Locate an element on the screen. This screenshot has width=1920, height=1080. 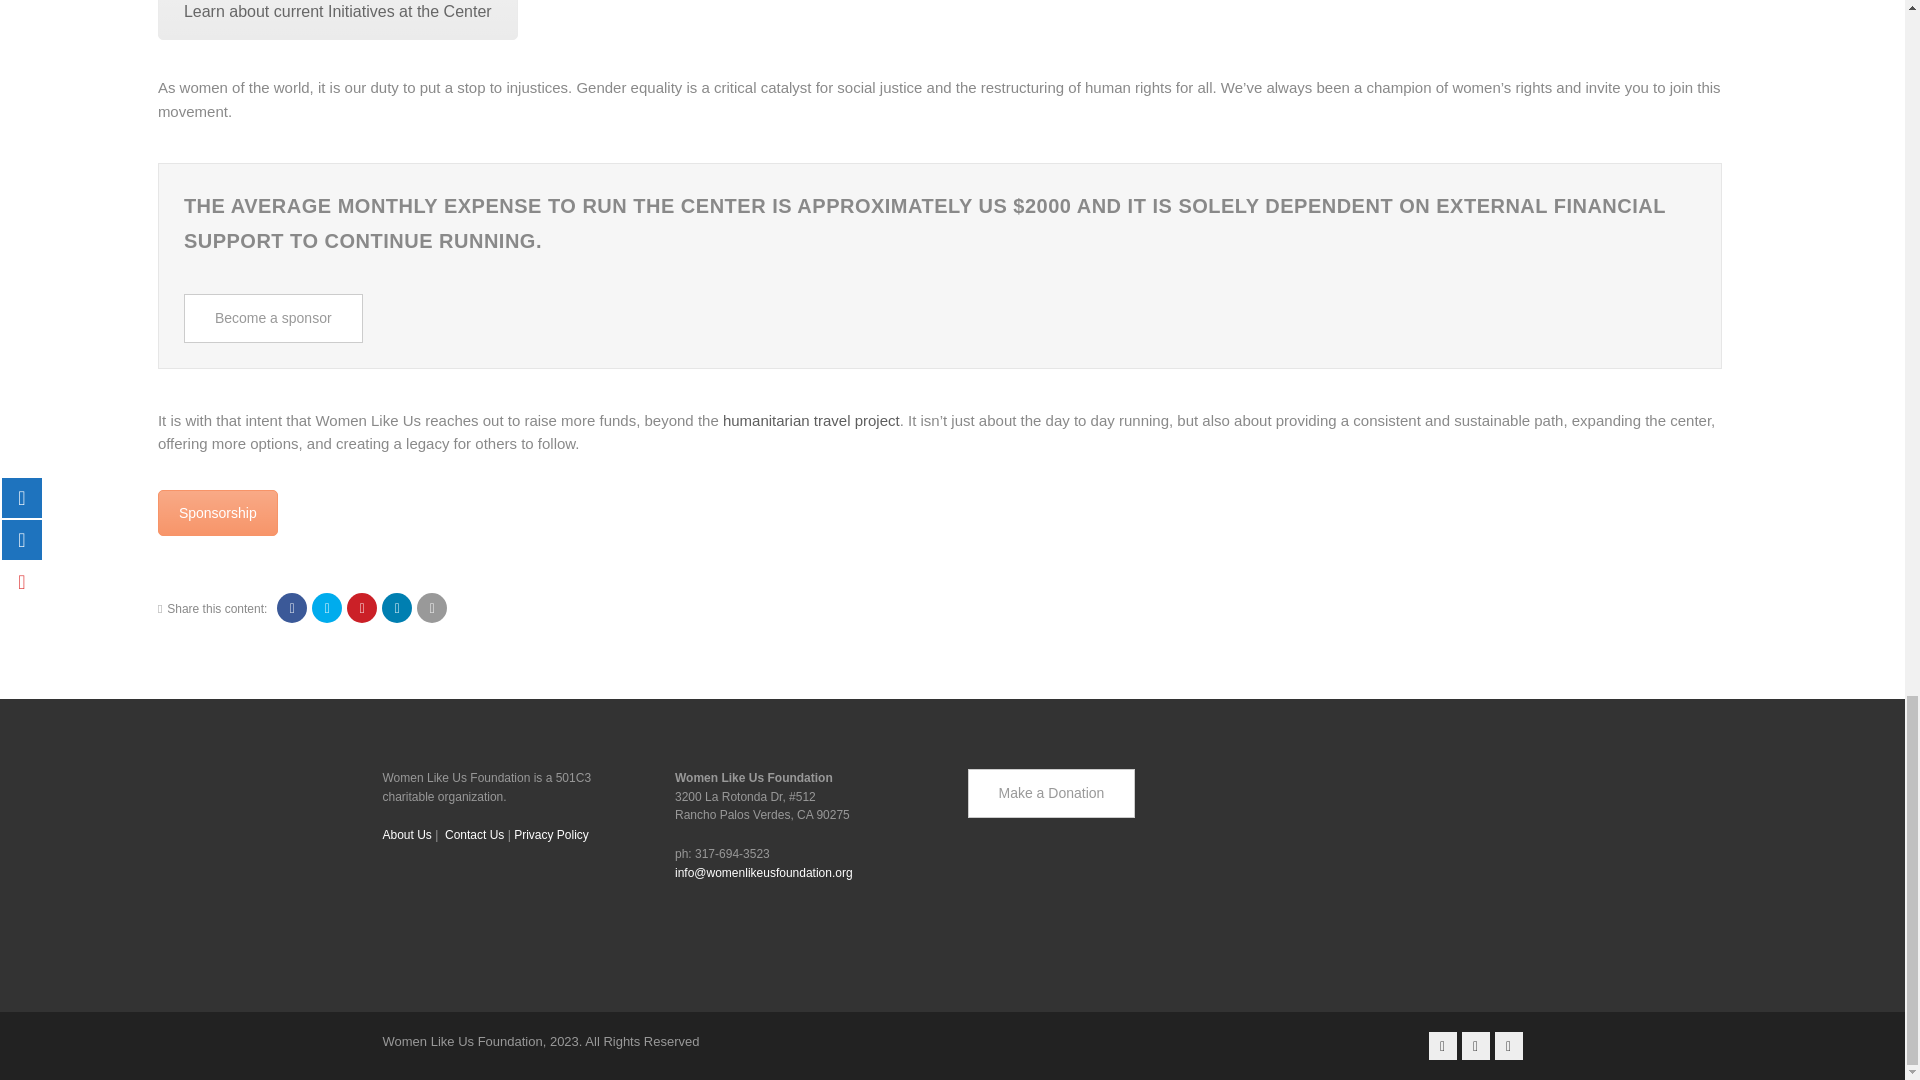
Email is located at coordinates (432, 608).